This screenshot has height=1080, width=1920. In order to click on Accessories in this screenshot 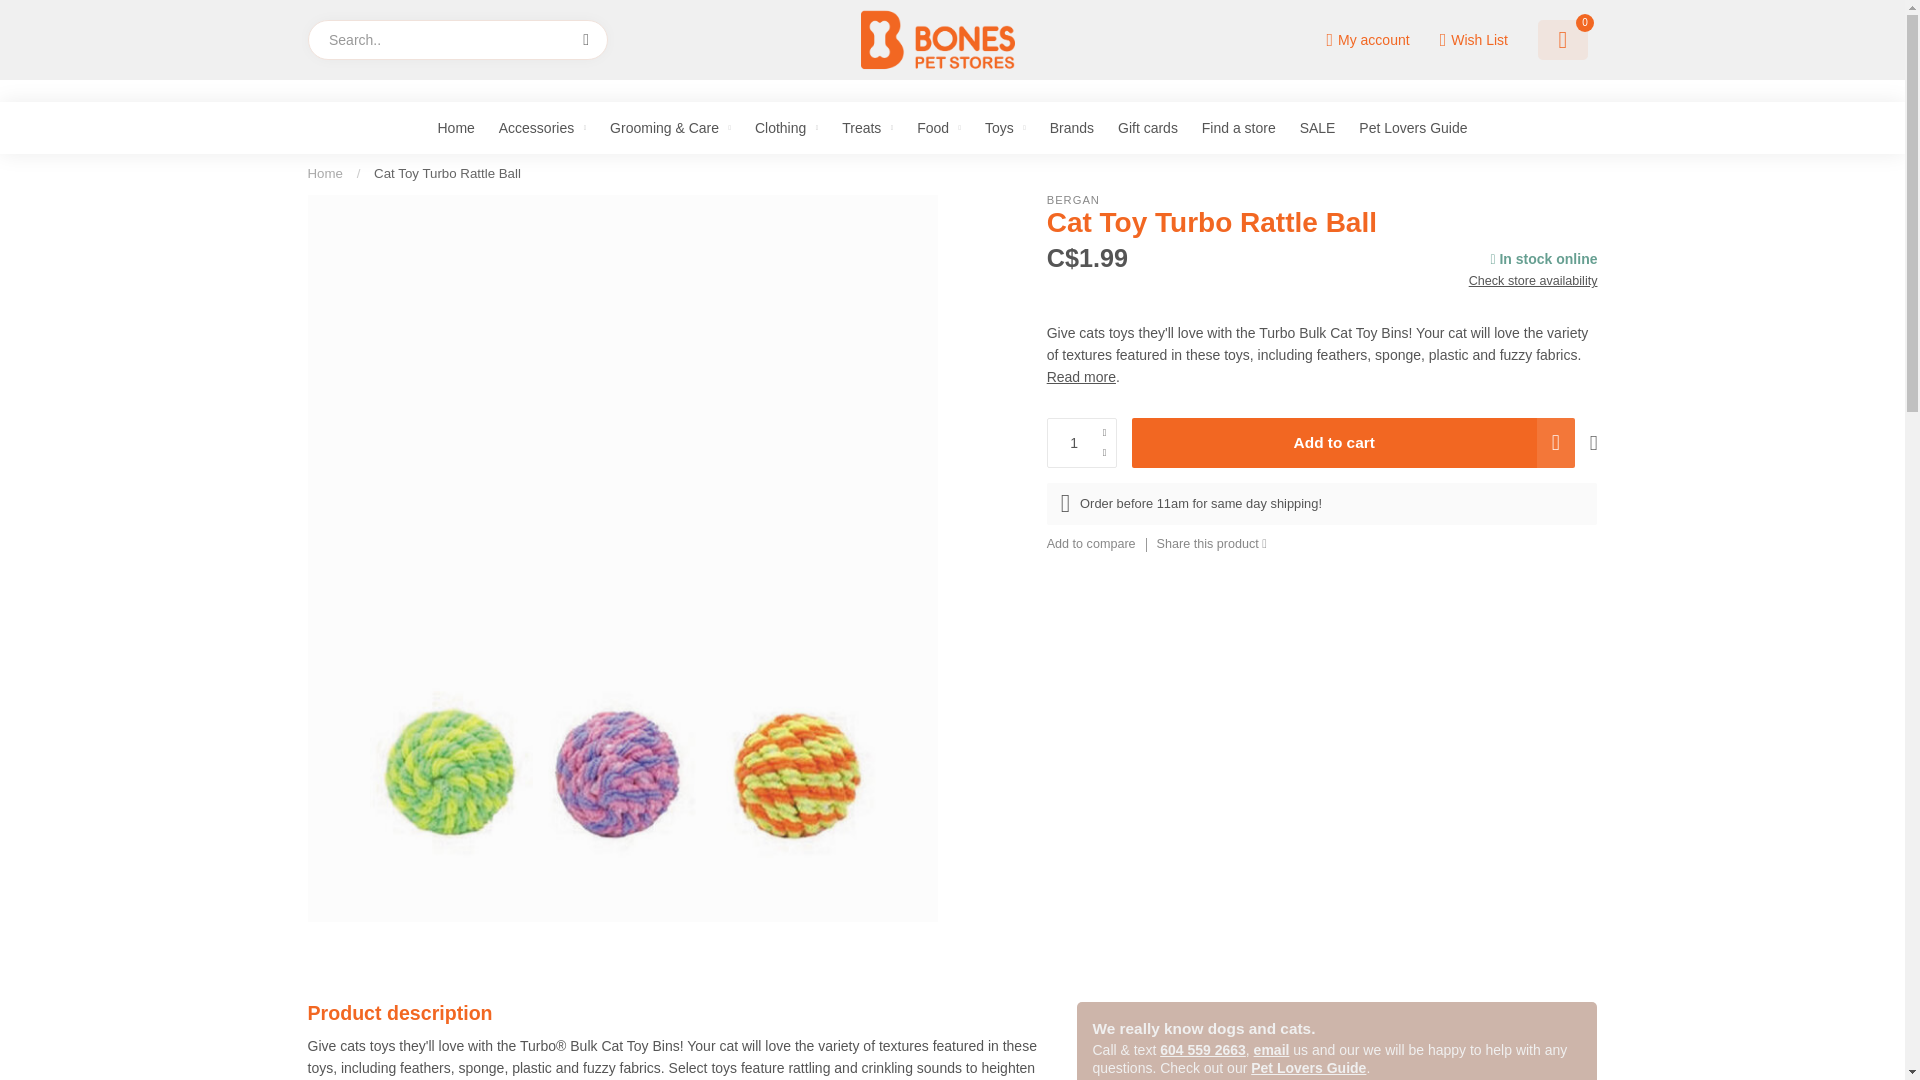, I will do `click(542, 128)`.